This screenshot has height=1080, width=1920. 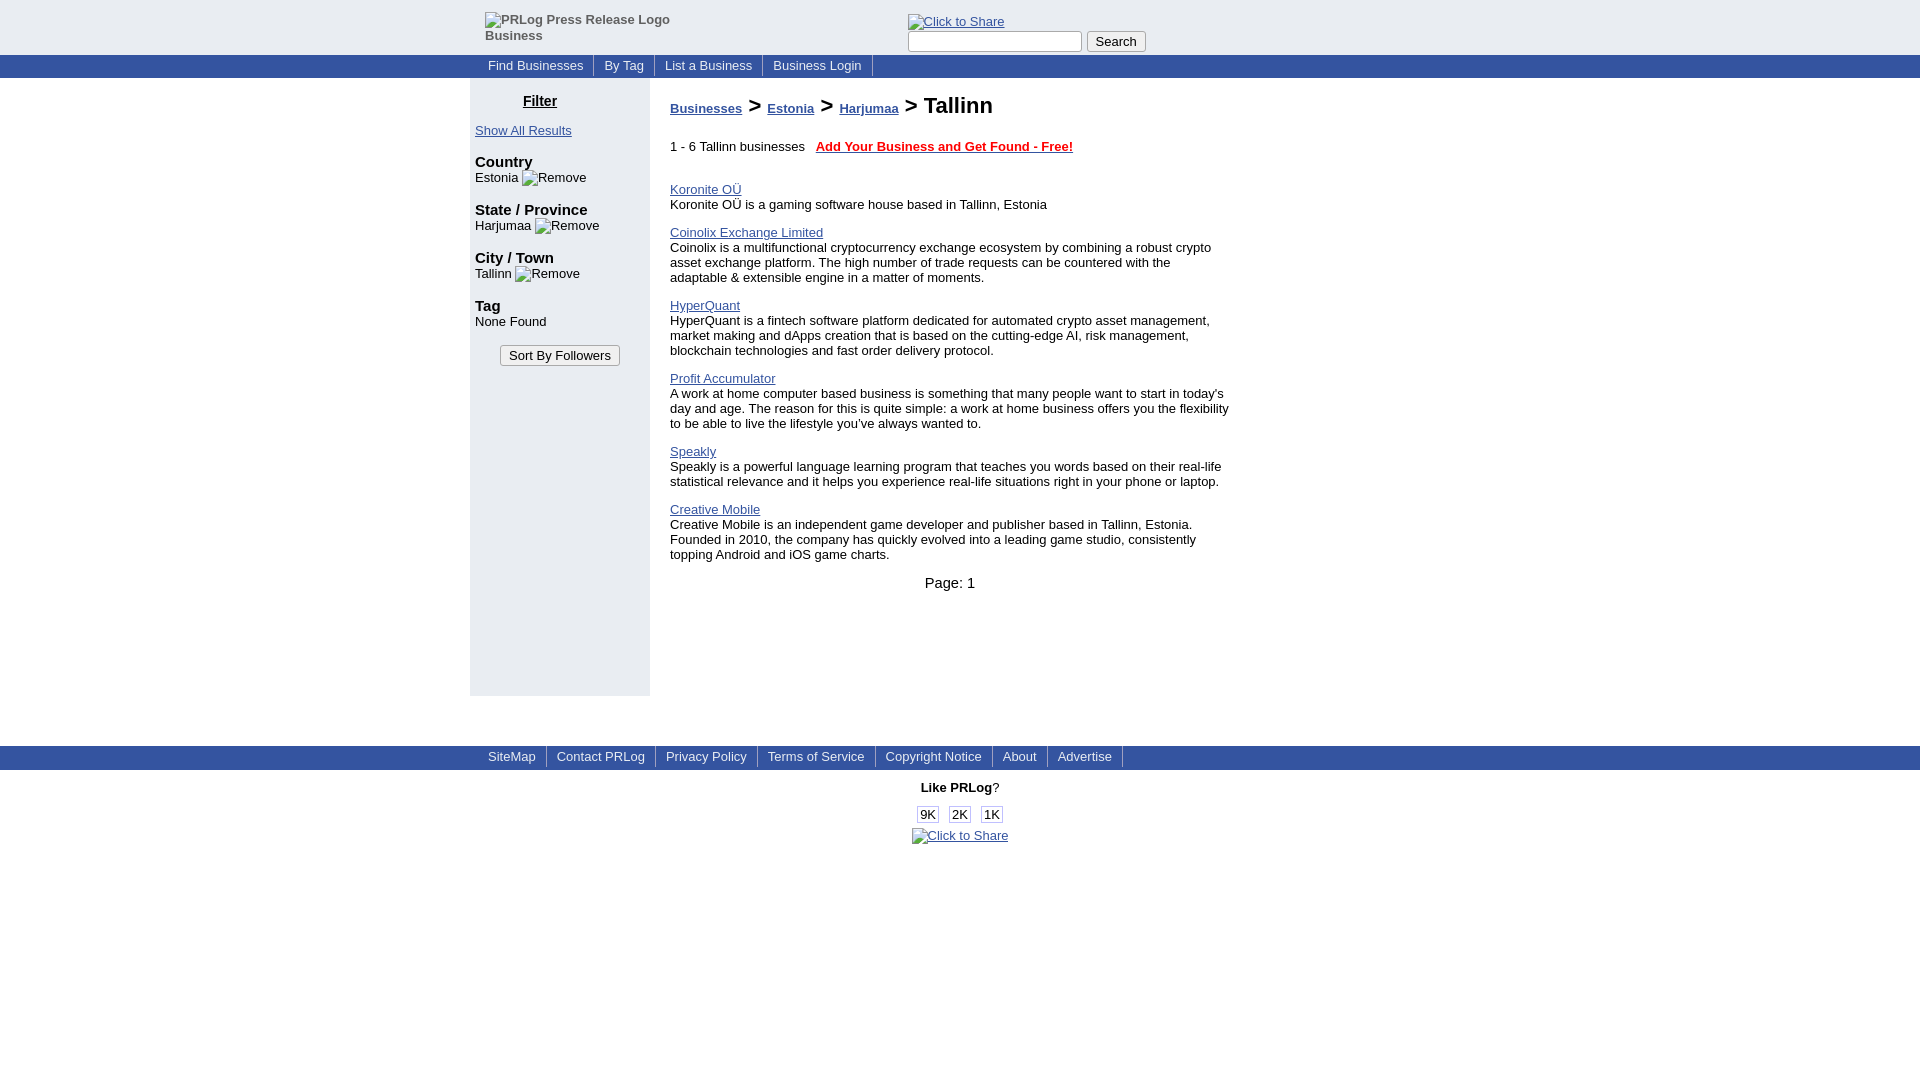 I want to click on Businesses, so click(x=706, y=108).